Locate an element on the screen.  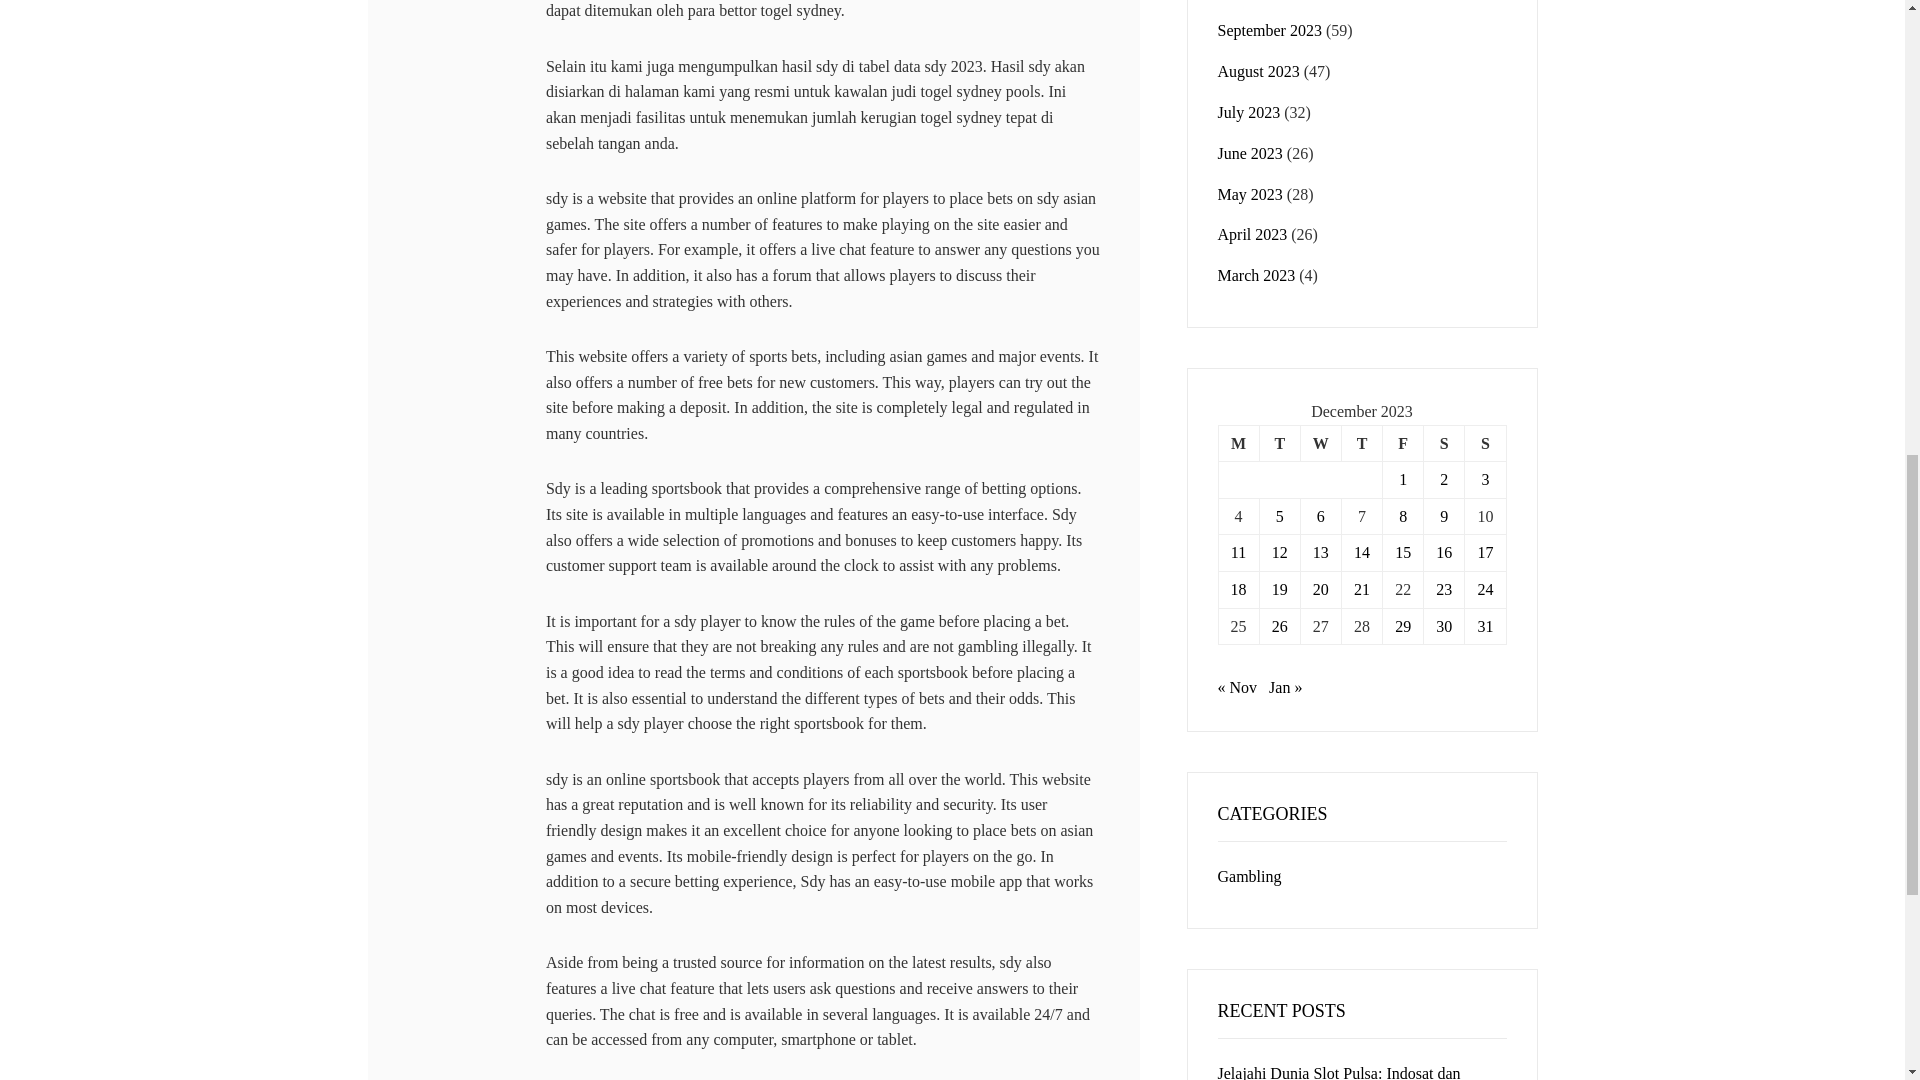
June 2023 is located at coordinates (1250, 153).